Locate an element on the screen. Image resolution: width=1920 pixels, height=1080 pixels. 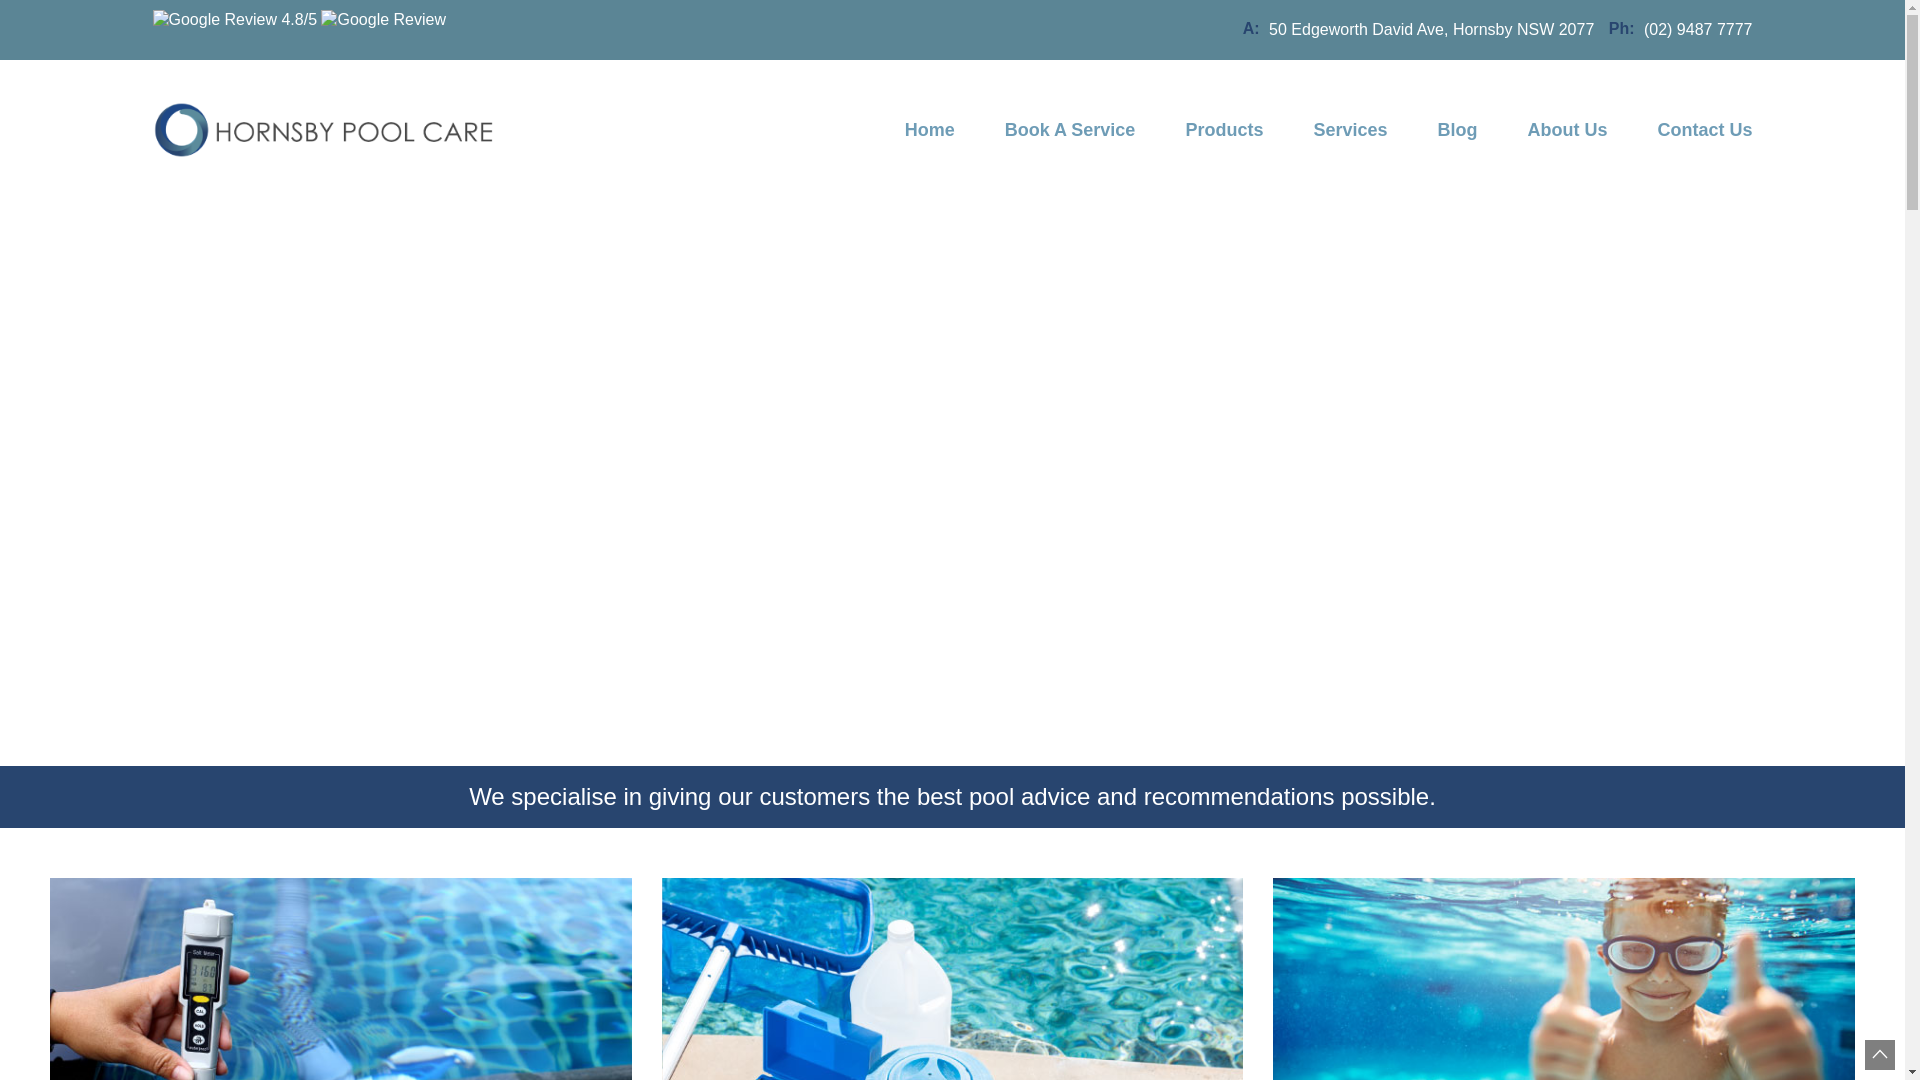
4.8/5 is located at coordinates (298, 30).